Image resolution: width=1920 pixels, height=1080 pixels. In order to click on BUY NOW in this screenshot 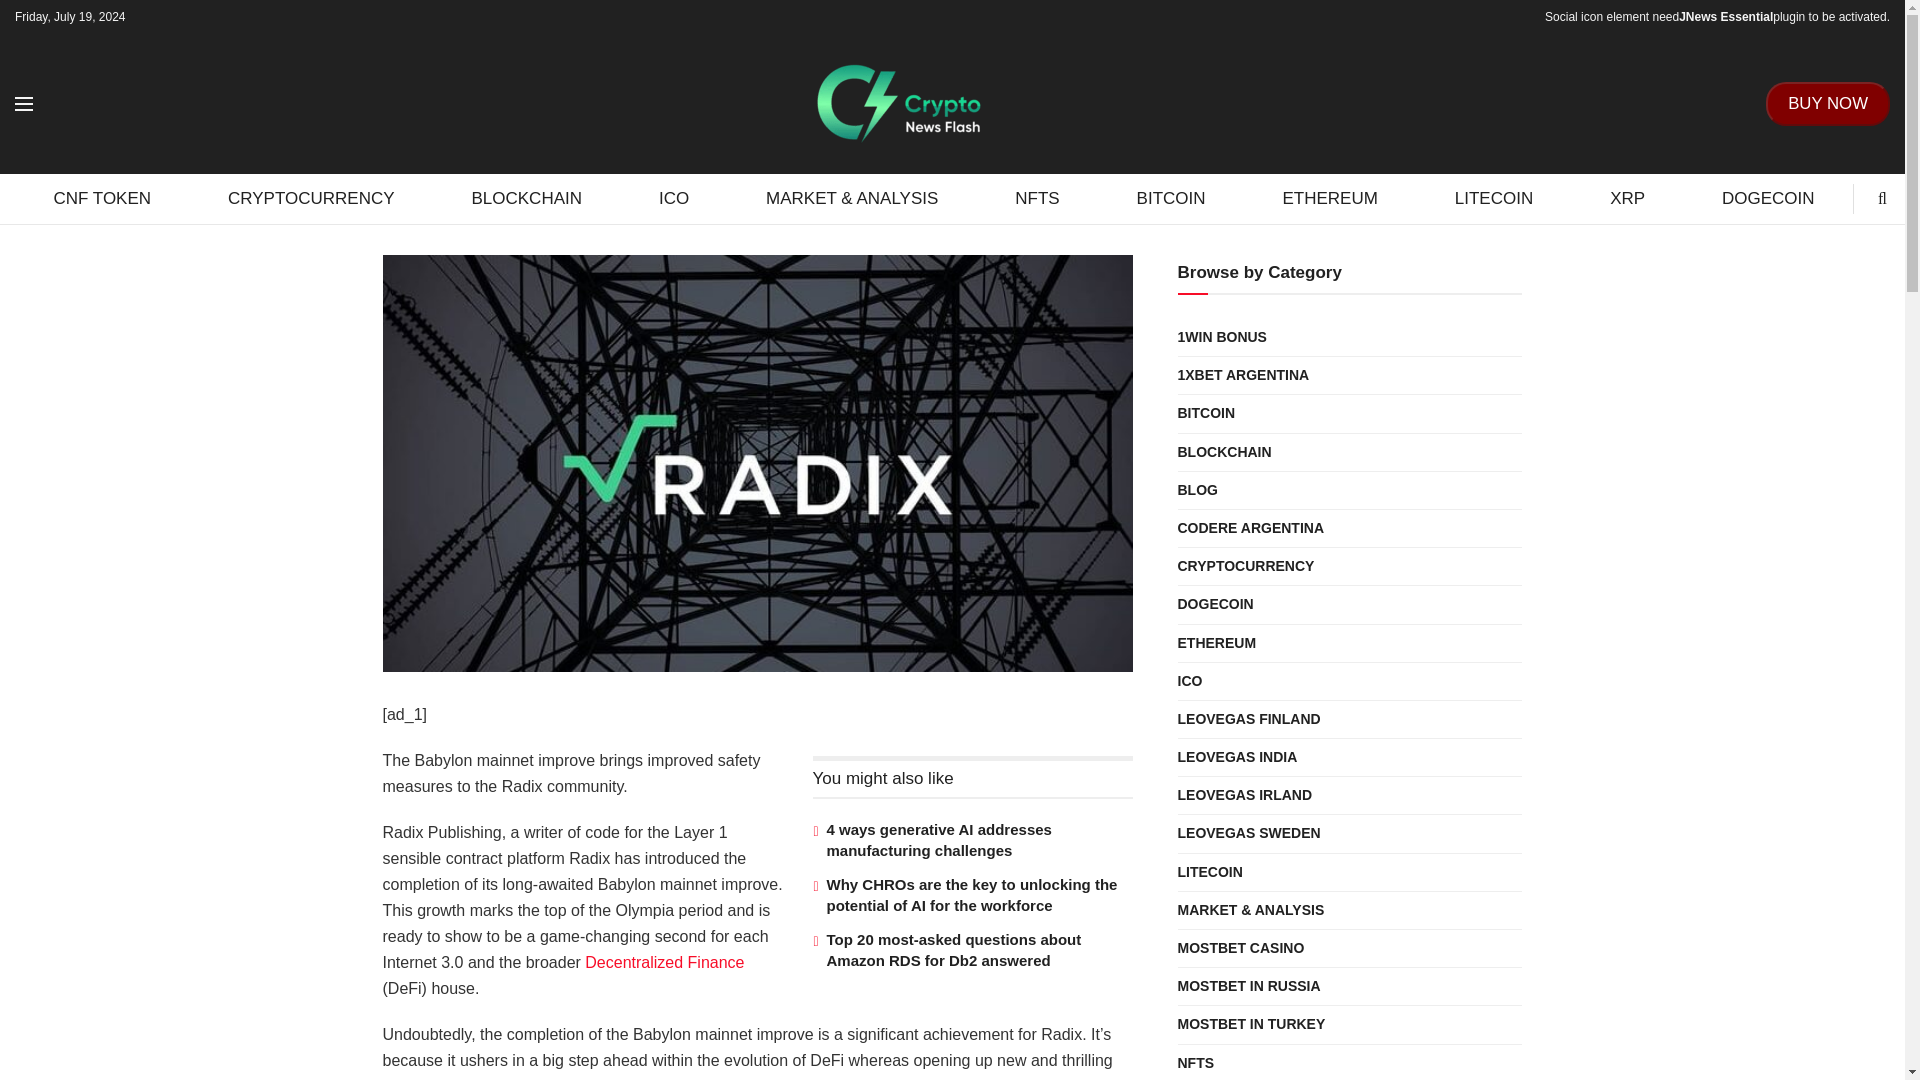, I will do `click(1828, 103)`.